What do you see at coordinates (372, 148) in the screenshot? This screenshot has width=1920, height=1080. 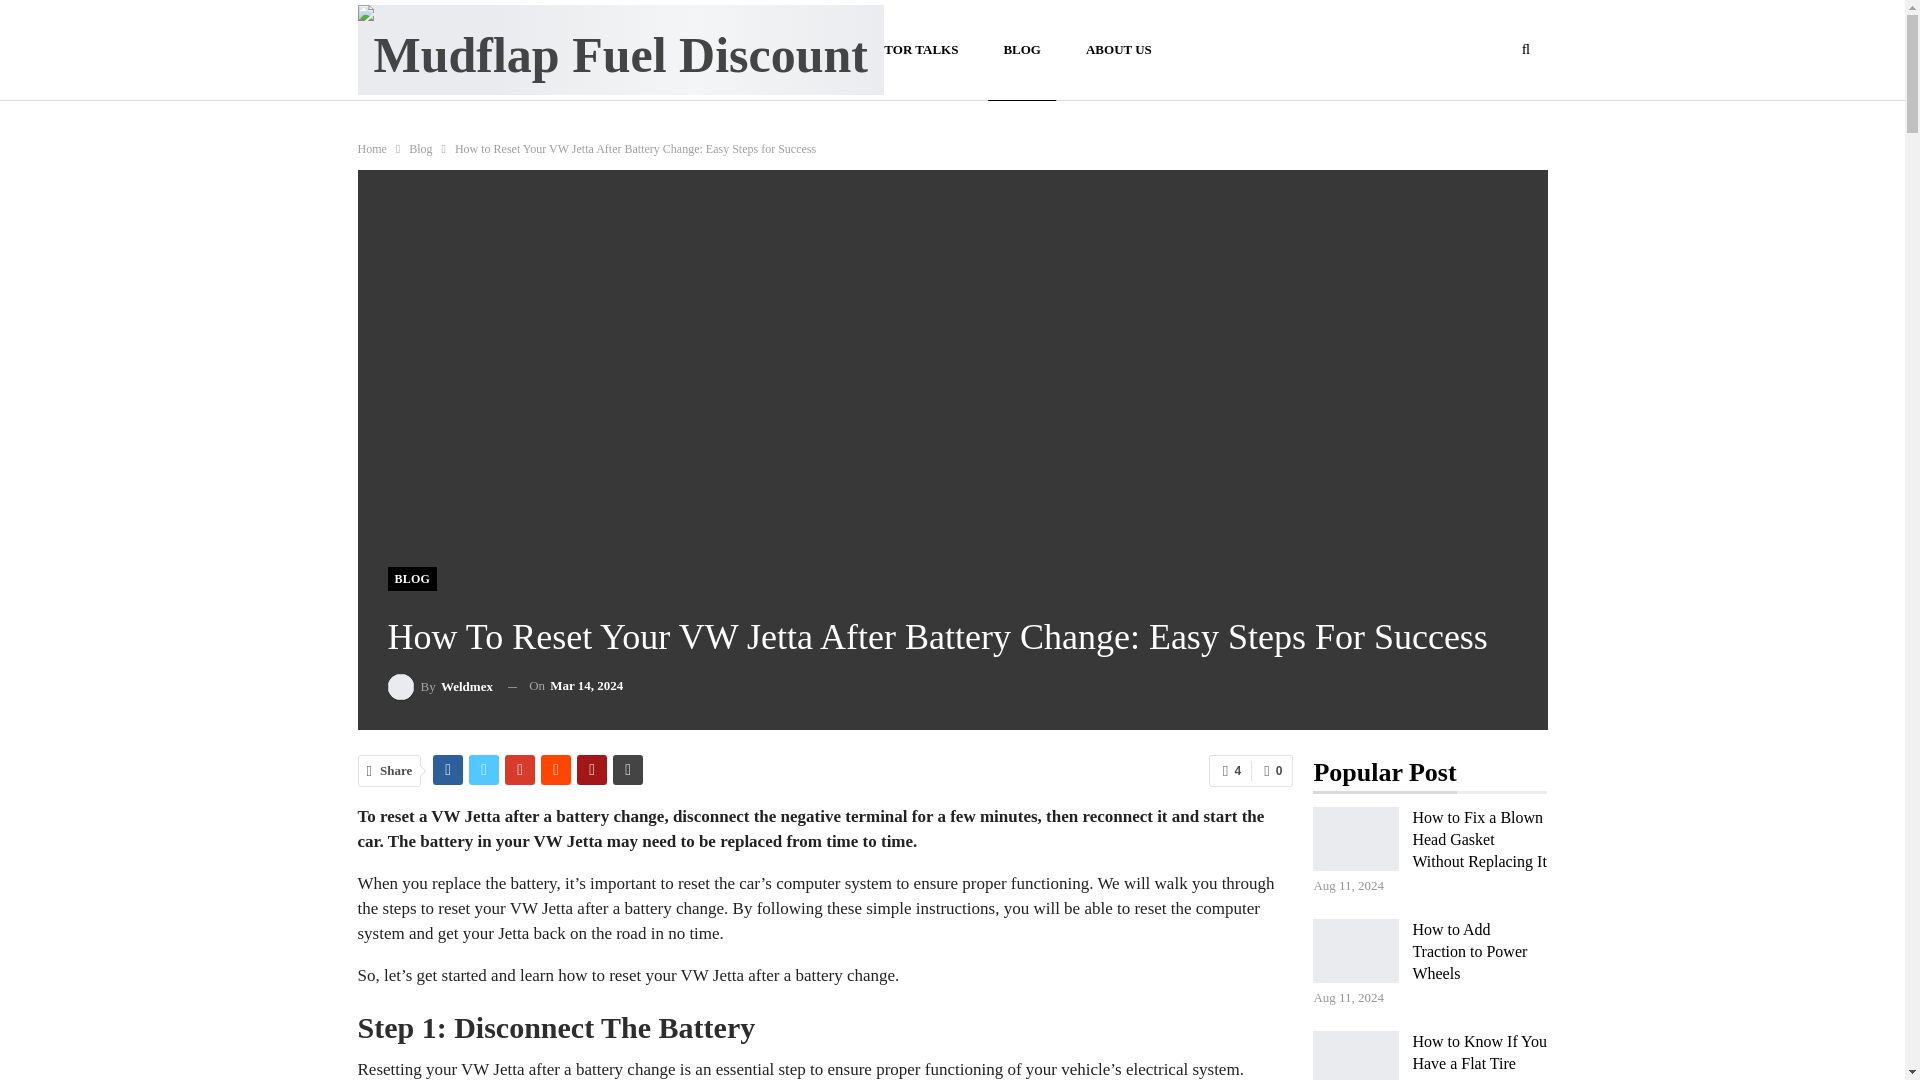 I see `Home` at bounding box center [372, 148].